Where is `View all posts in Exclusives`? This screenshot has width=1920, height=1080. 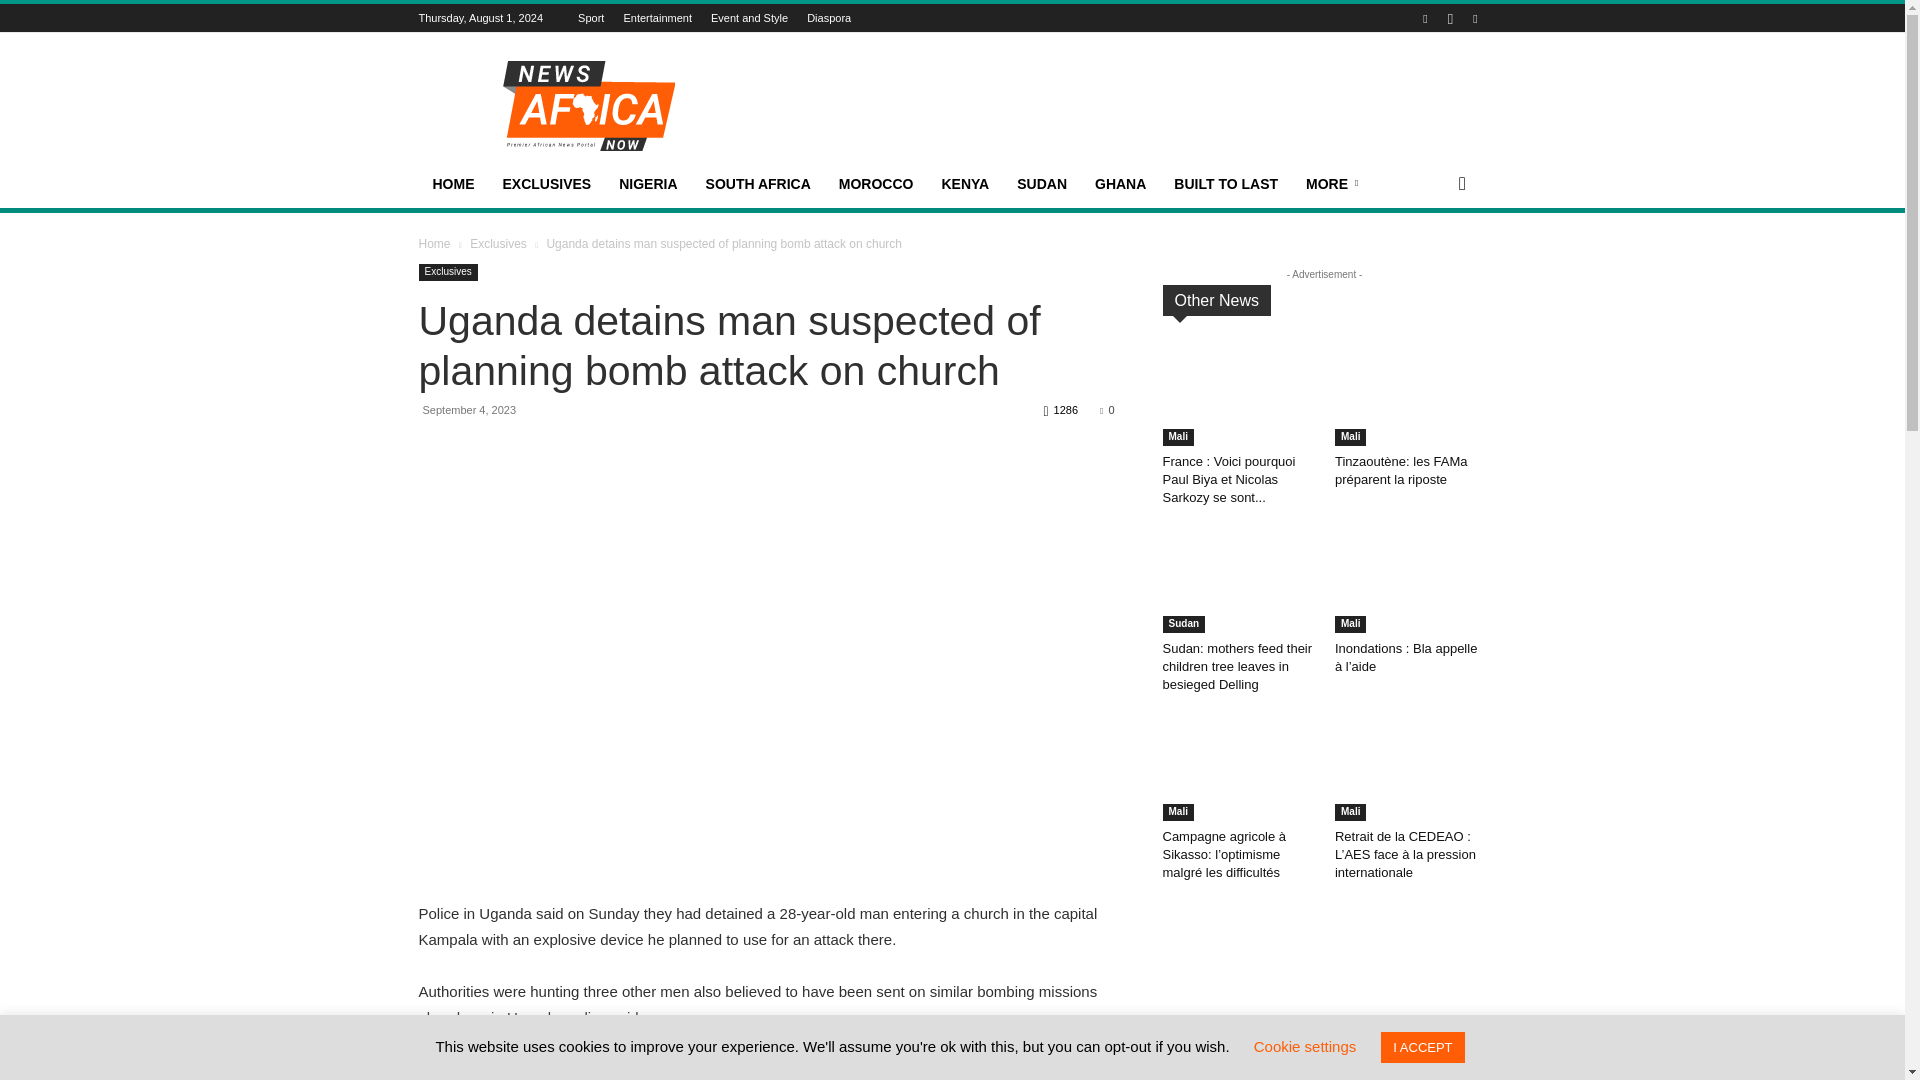 View all posts in Exclusives is located at coordinates (498, 243).